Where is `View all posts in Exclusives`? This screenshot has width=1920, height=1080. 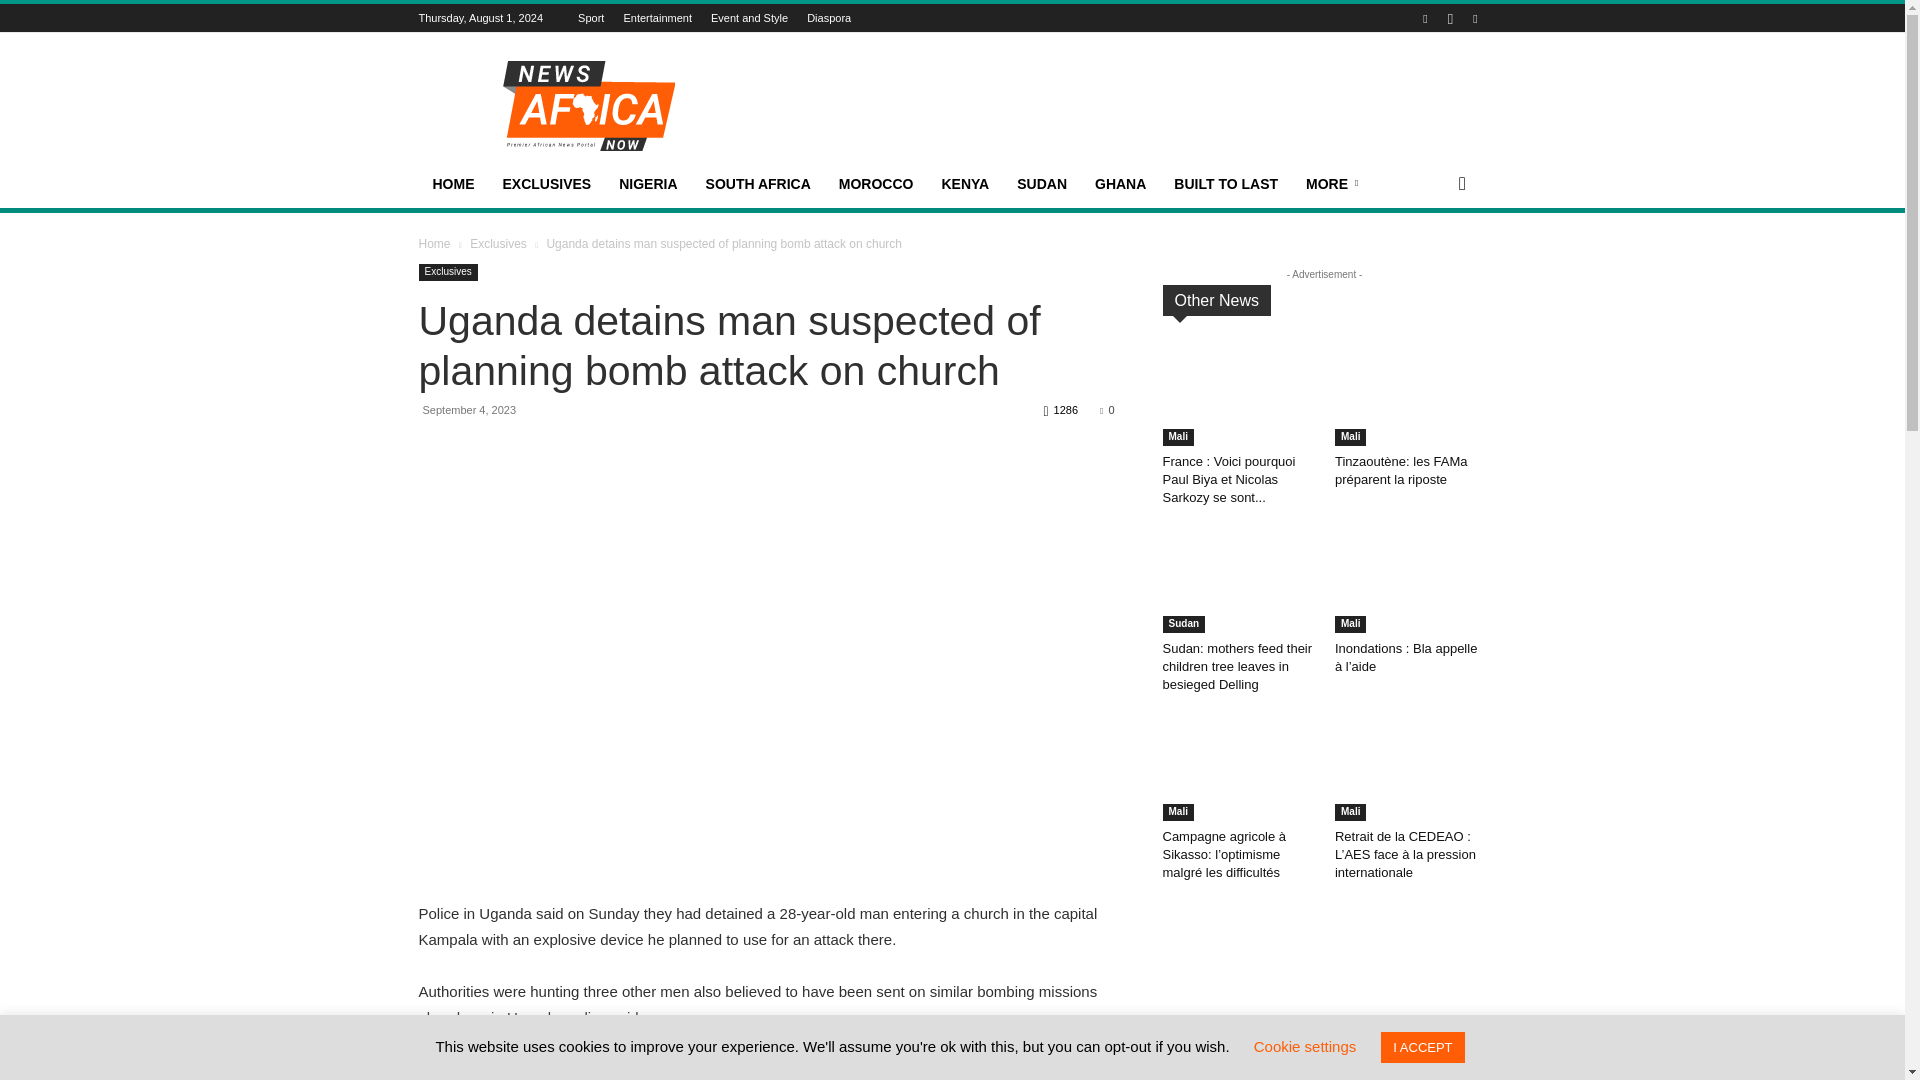 View all posts in Exclusives is located at coordinates (498, 243).